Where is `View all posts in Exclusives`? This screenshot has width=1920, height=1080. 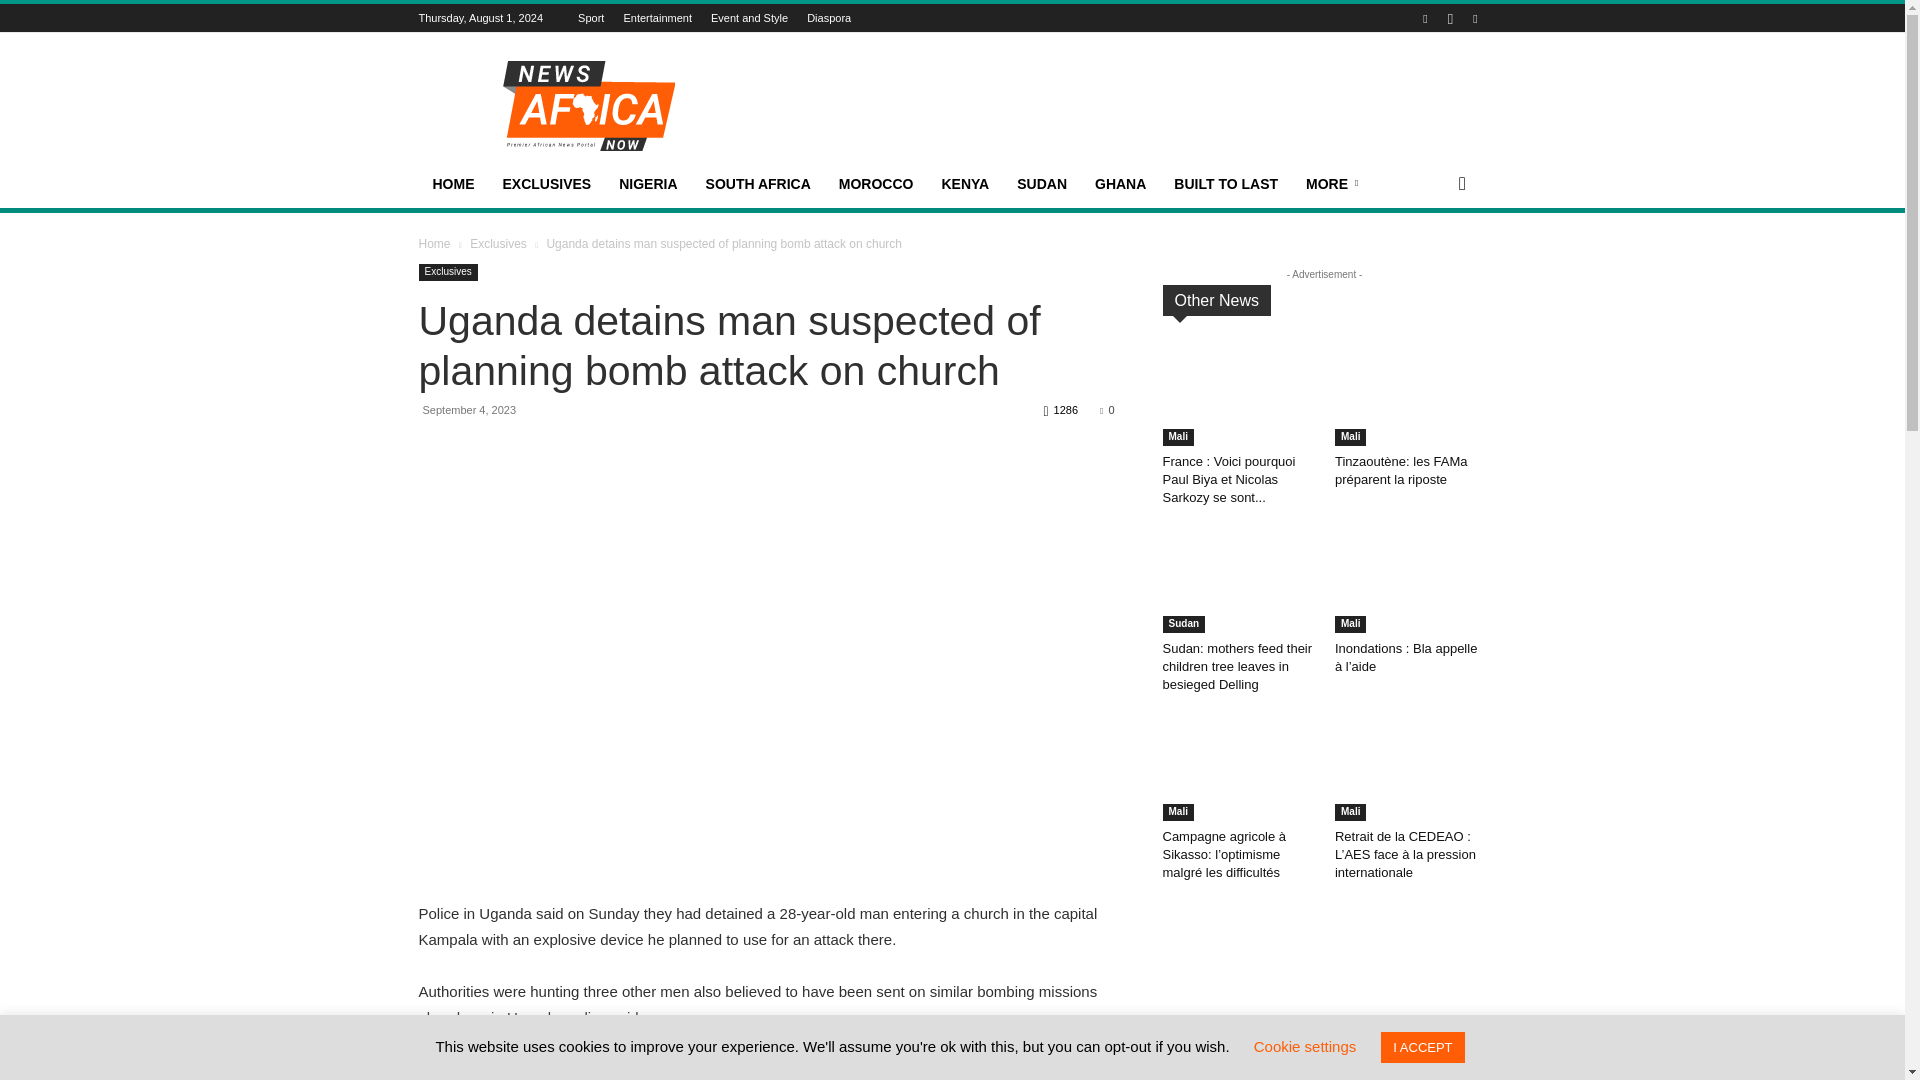 View all posts in Exclusives is located at coordinates (498, 243).